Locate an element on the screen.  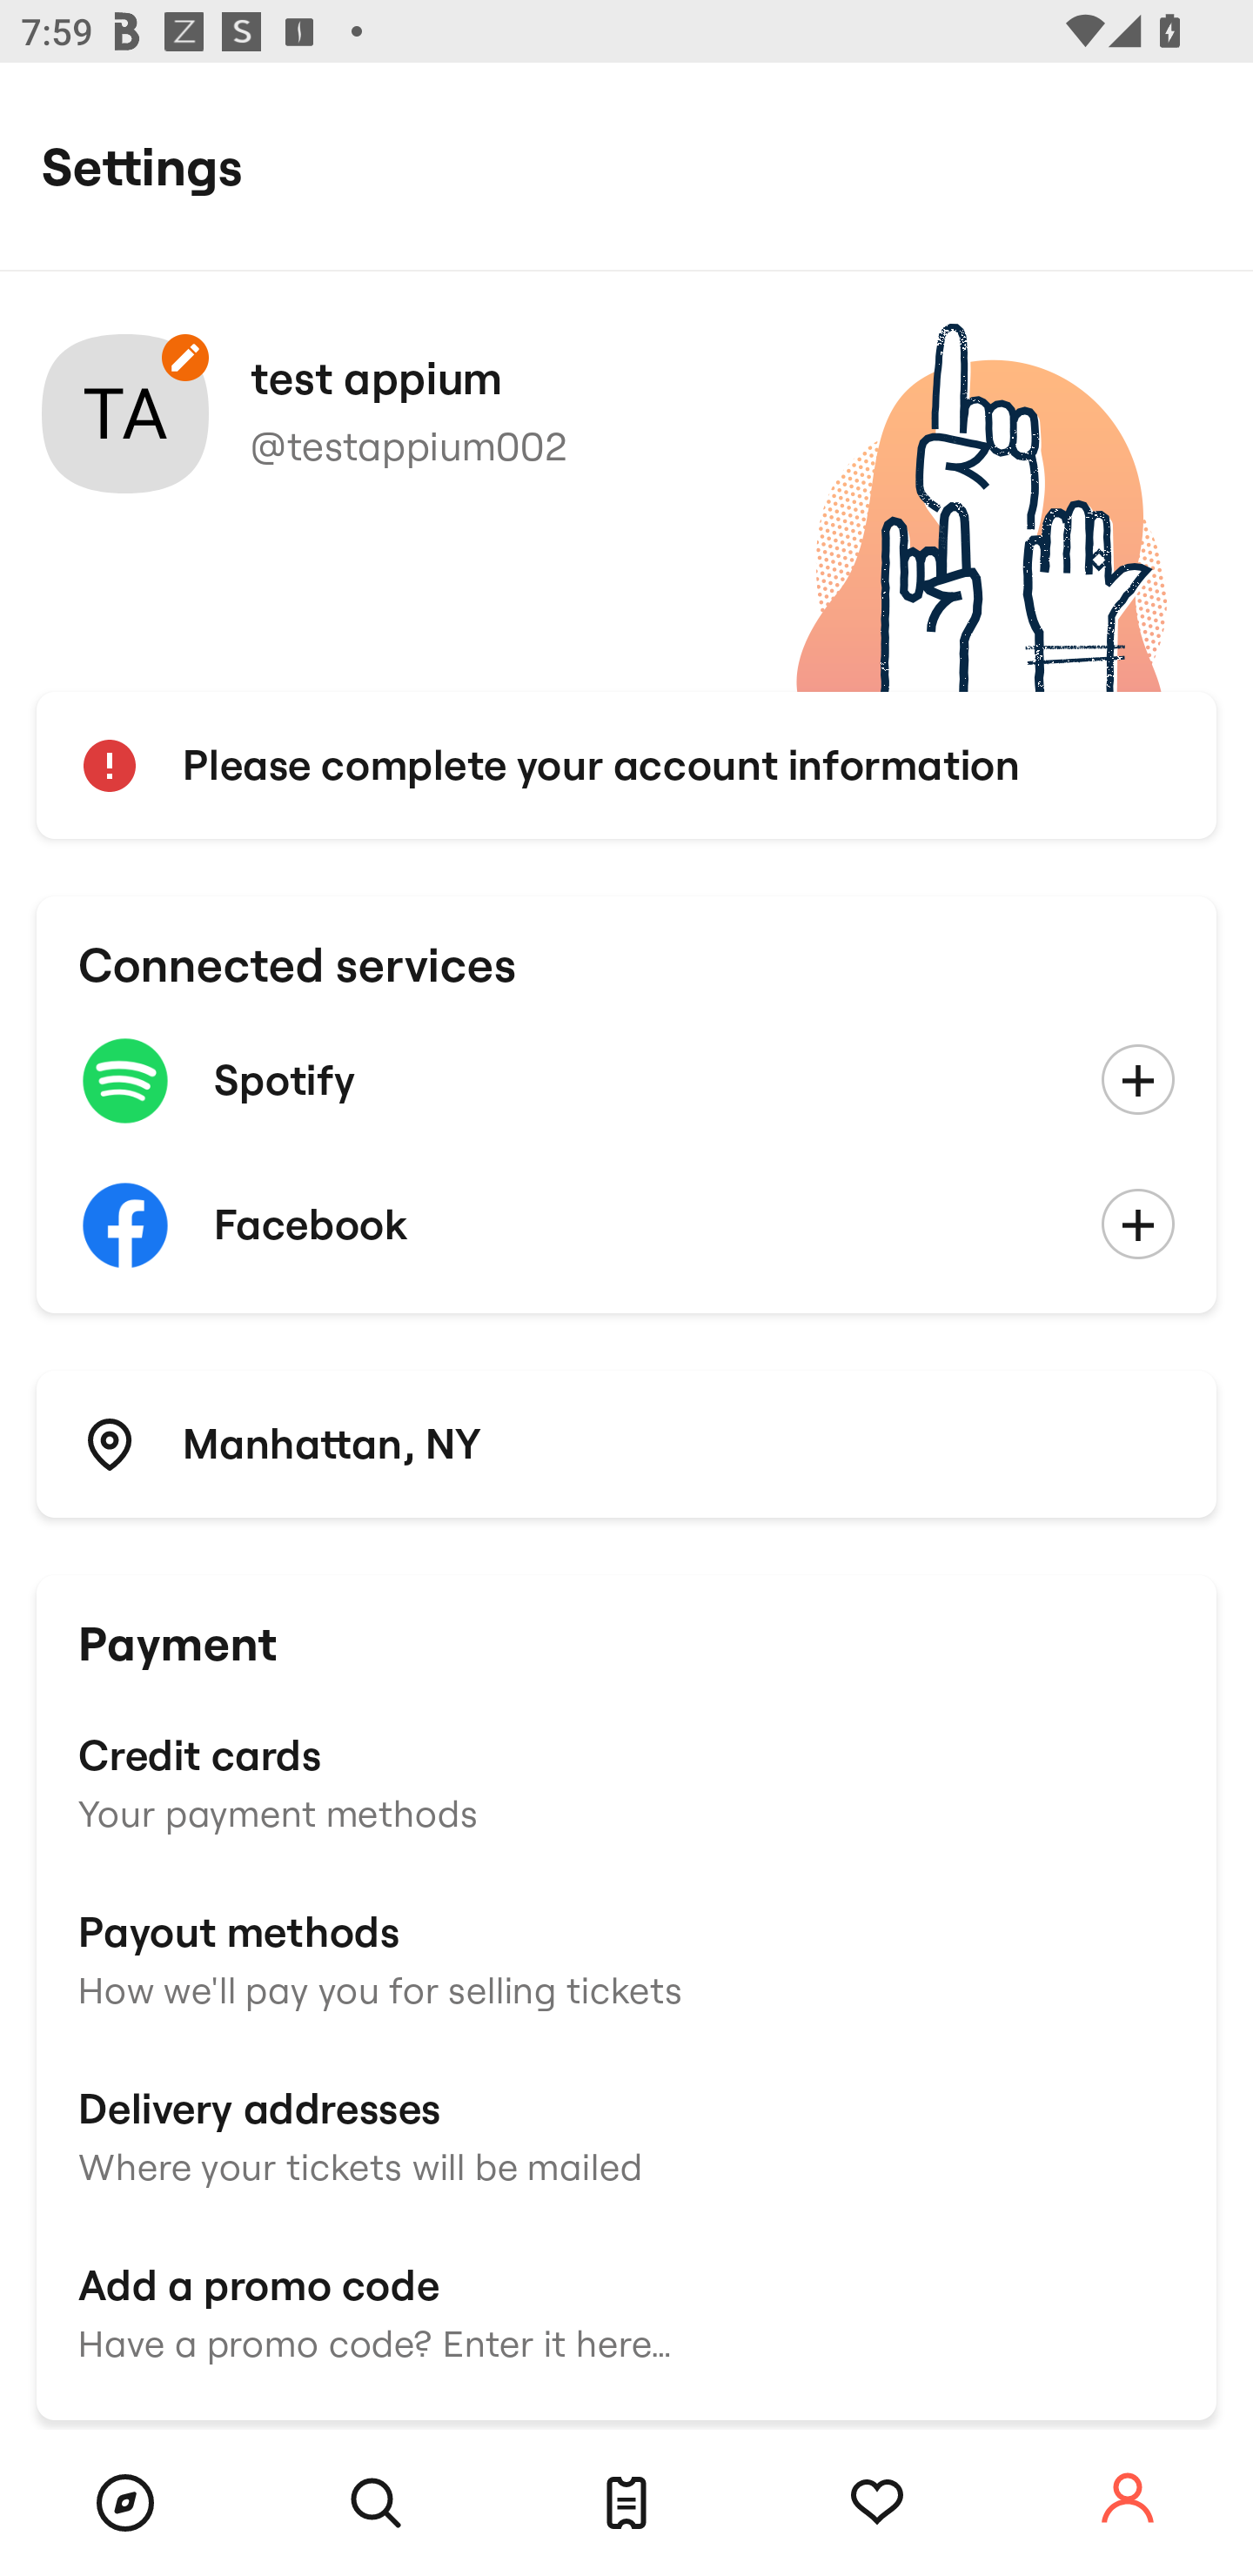
Tickets is located at coordinates (626, 2503).